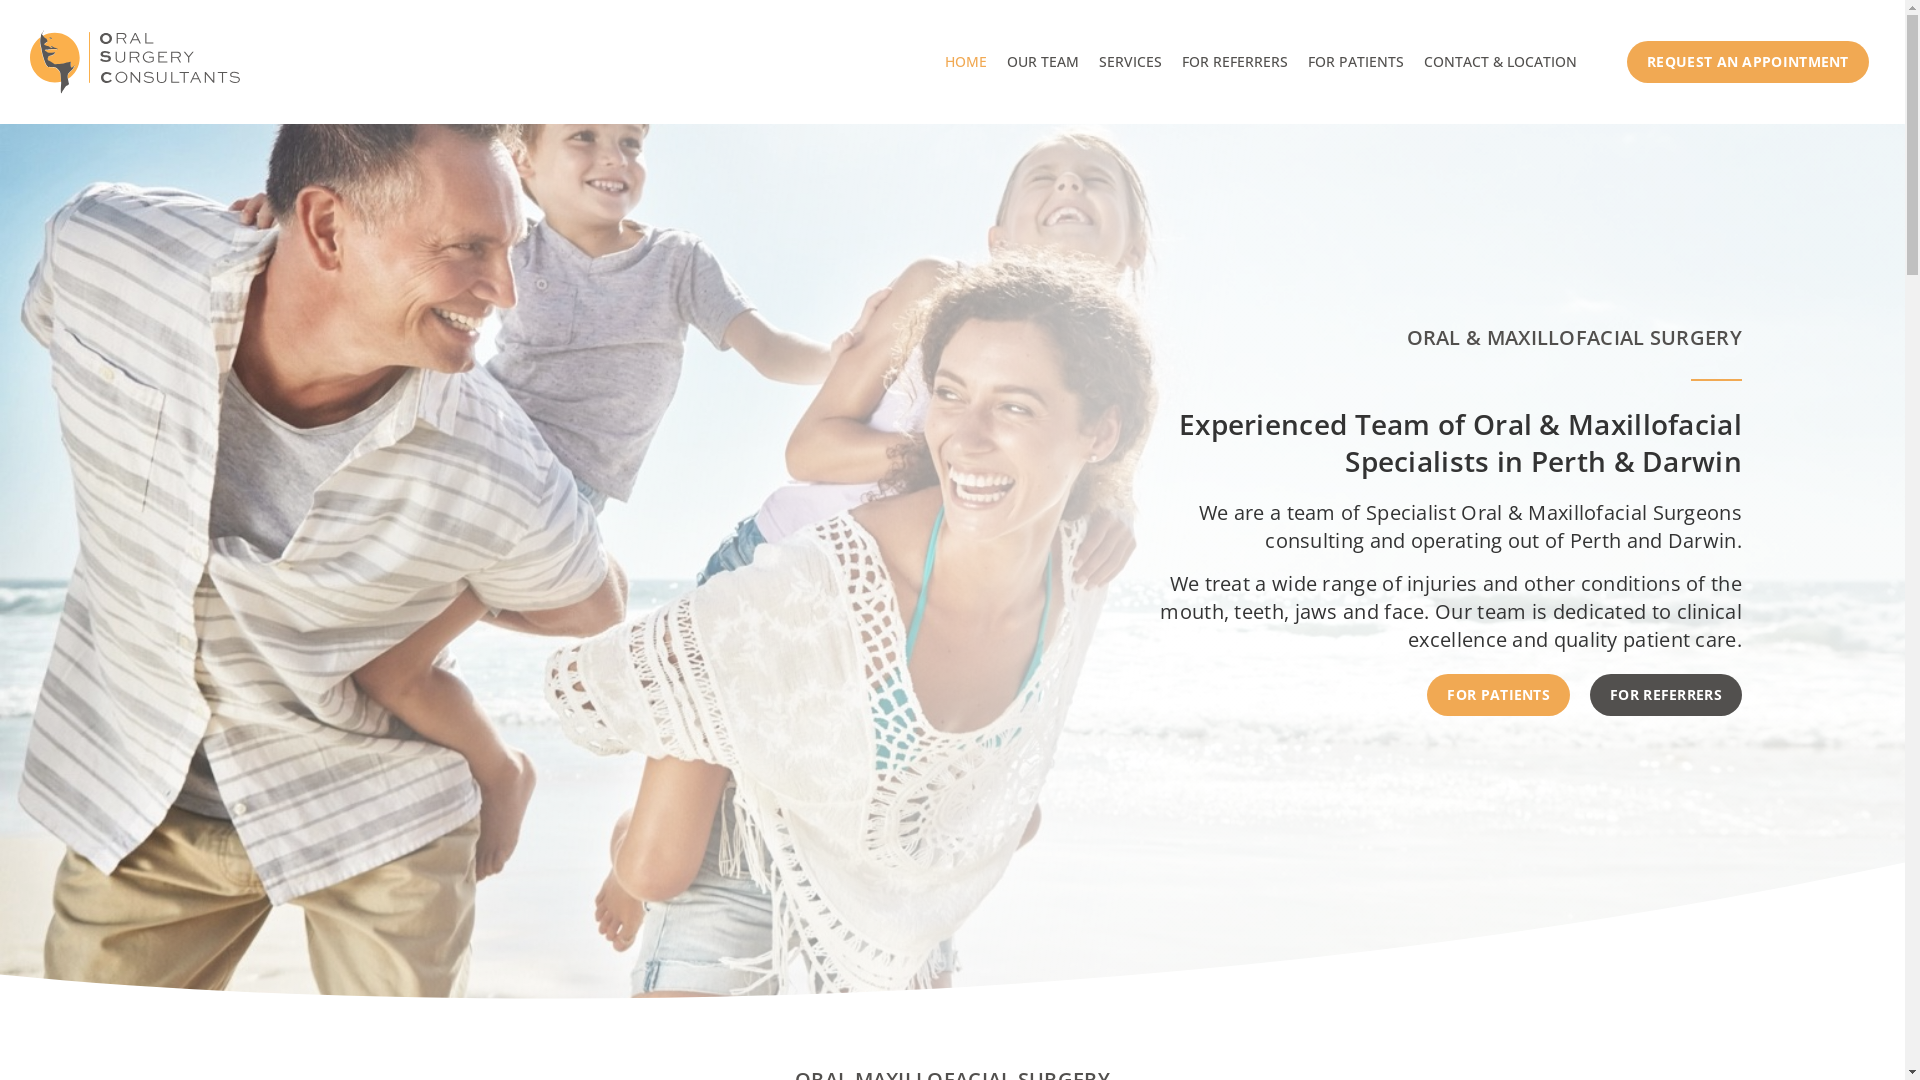 The width and height of the screenshot is (1920, 1080). Describe the element at coordinates (1500, 62) in the screenshot. I see `CONTACT & LOCATION` at that location.